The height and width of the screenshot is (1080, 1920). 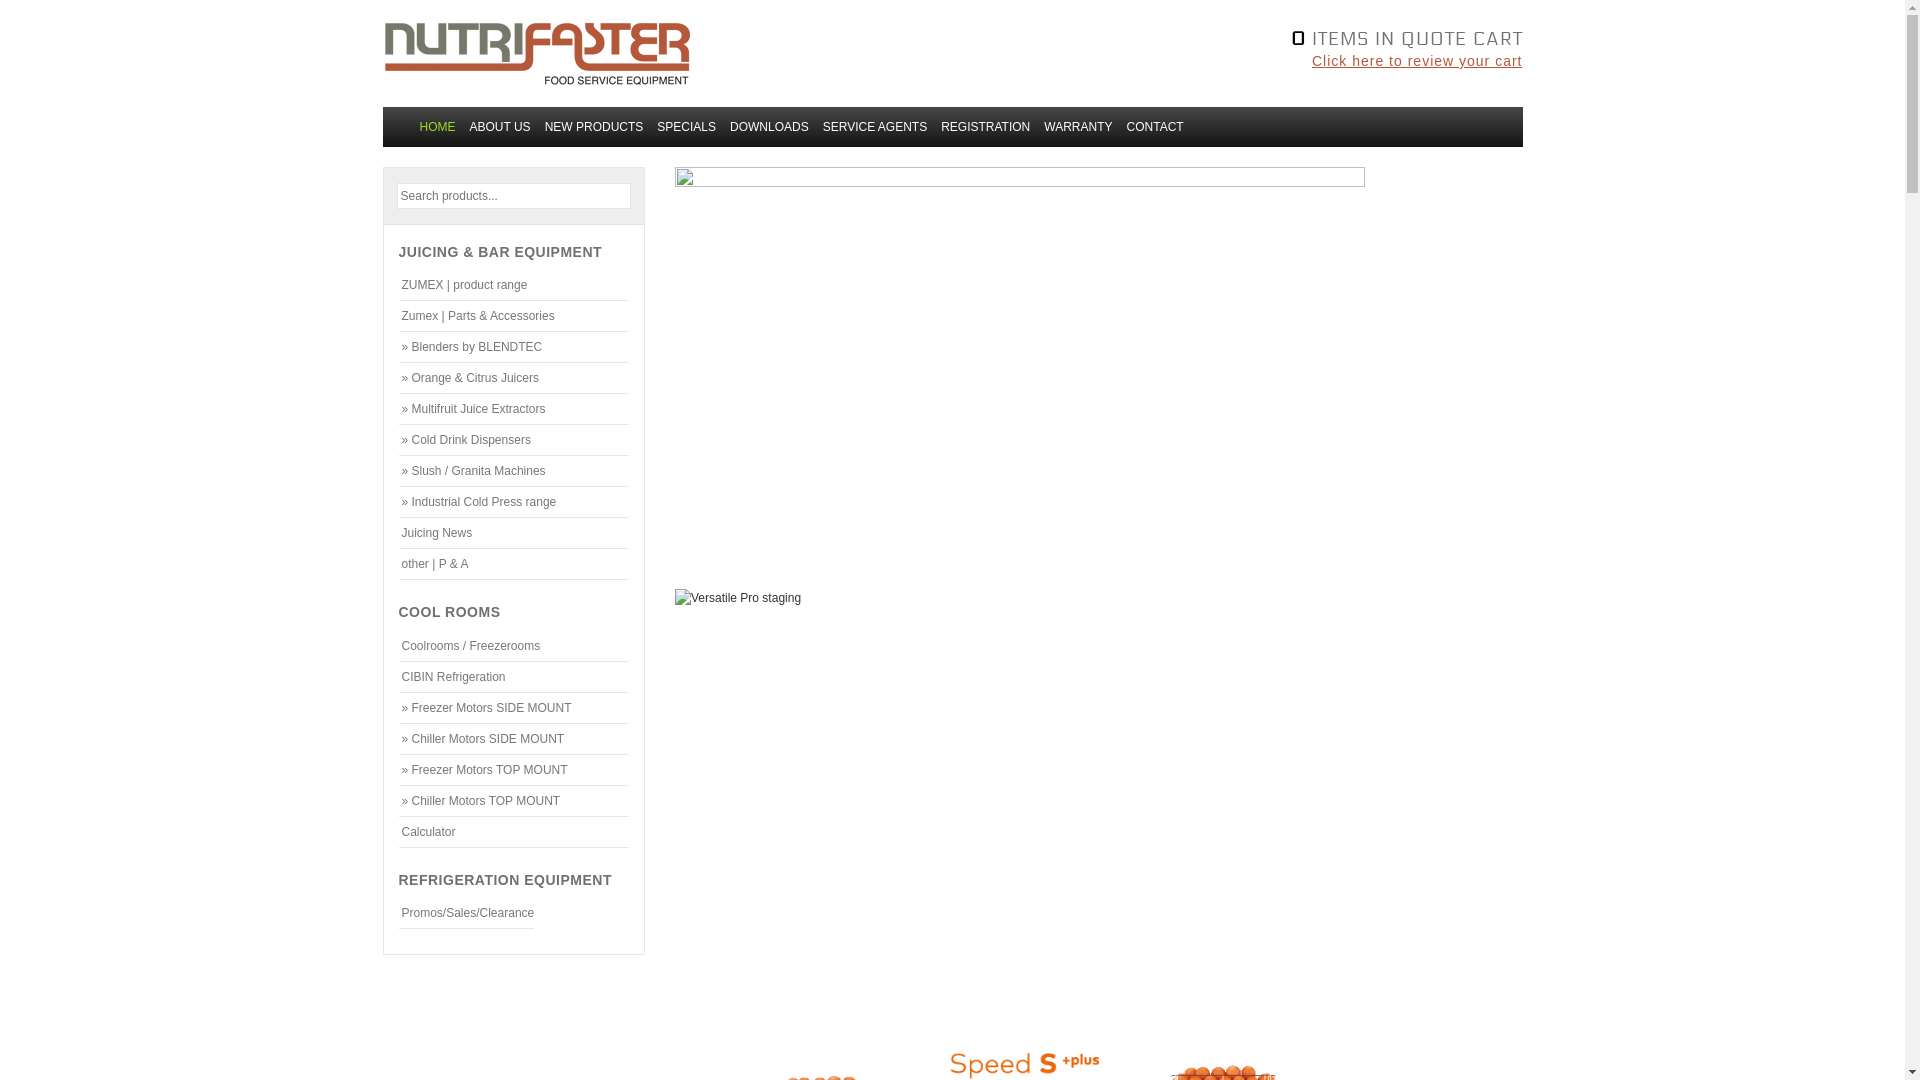 I want to click on CIBIN Refrigeration, so click(x=514, y=677).